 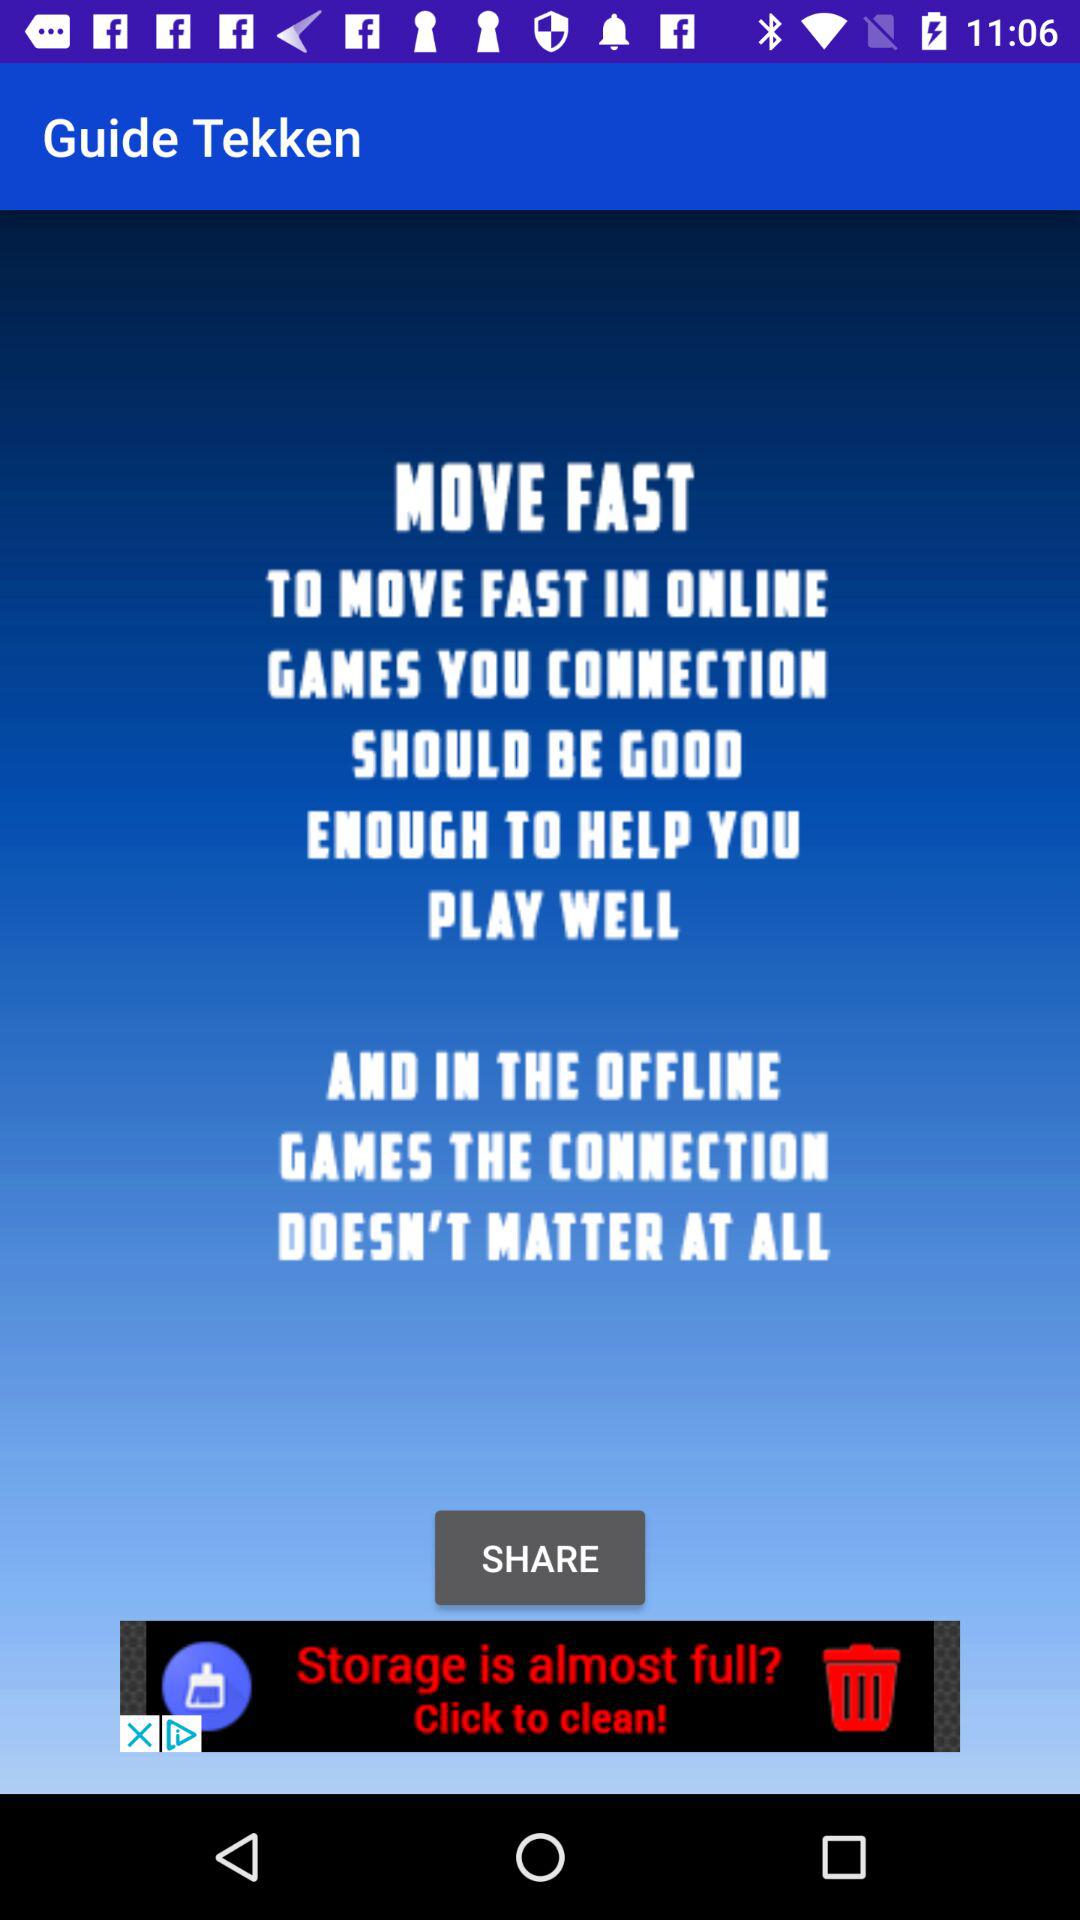 I want to click on go to storage, so click(x=540, y=1686).